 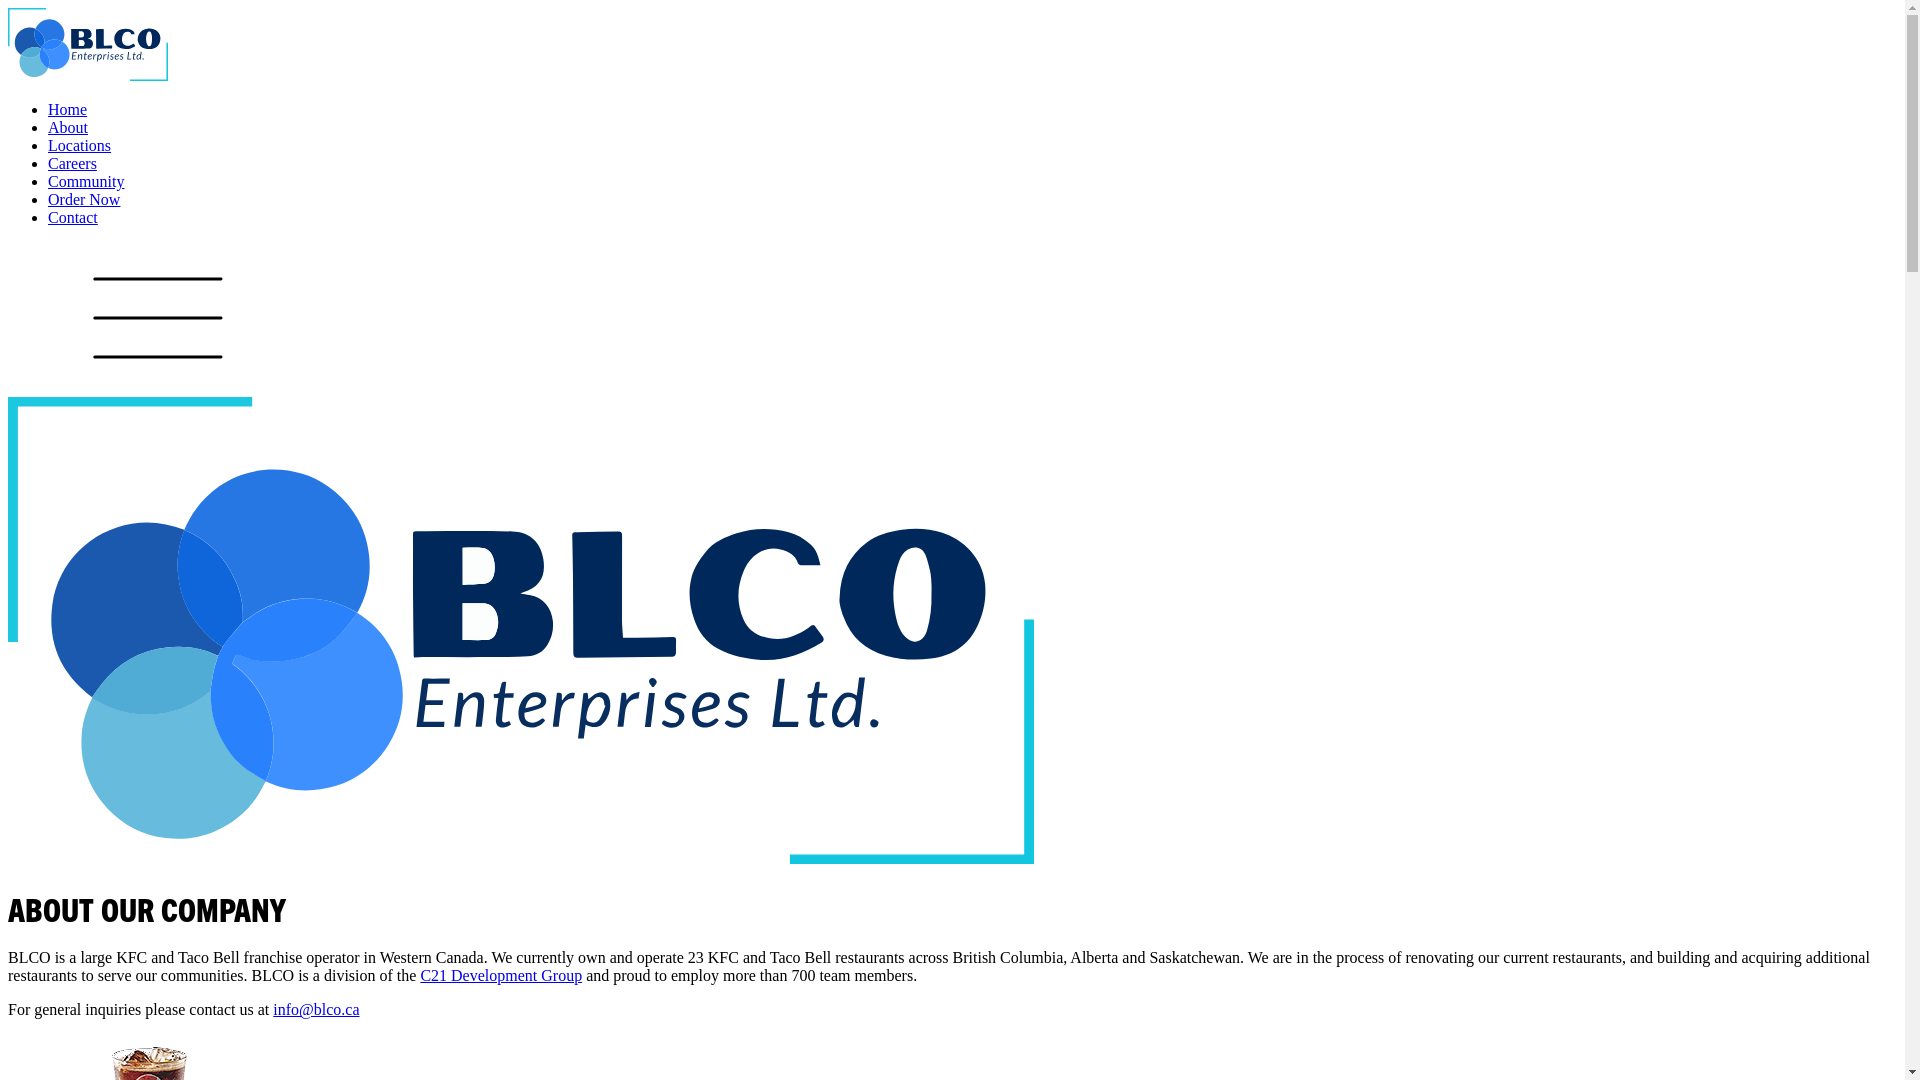 What do you see at coordinates (316, 1009) in the screenshot?
I see `info@blco.ca` at bounding box center [316, 1009].